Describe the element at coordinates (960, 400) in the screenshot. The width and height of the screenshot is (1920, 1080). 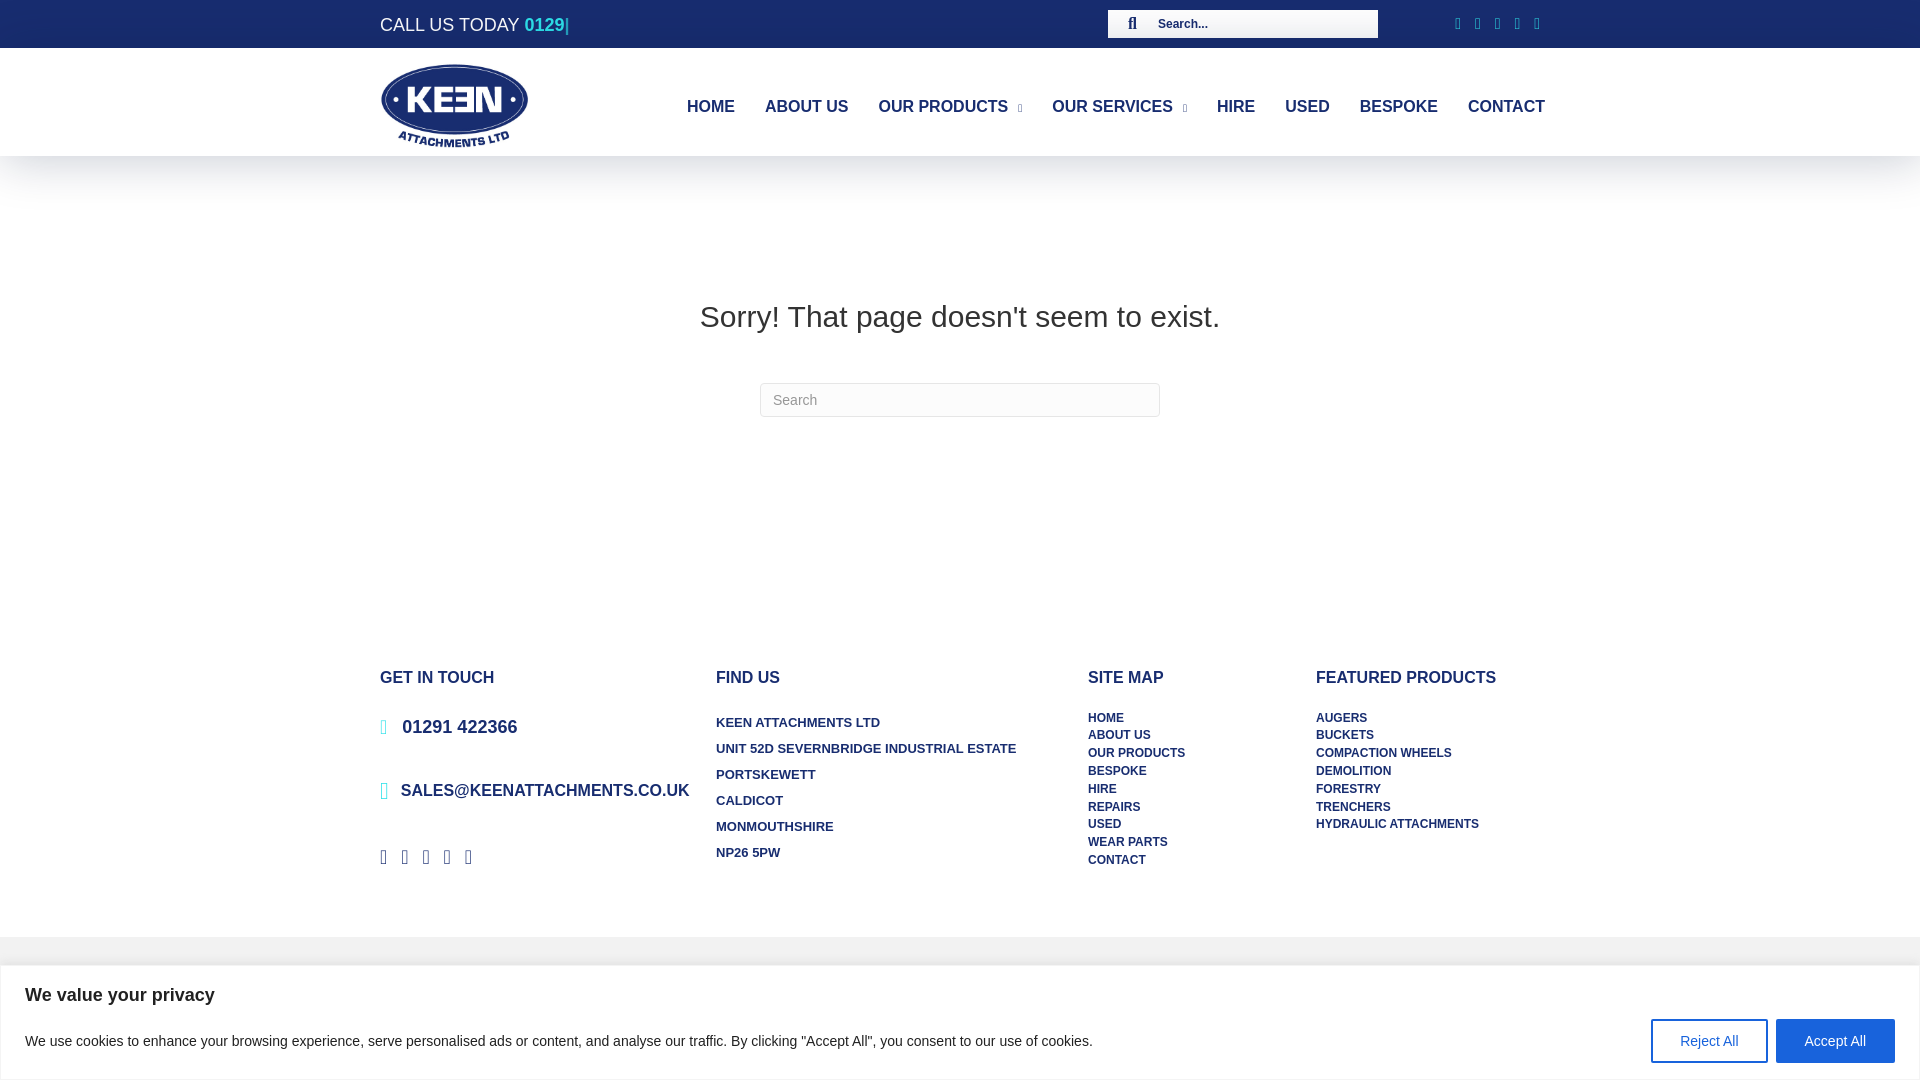
I see `Type and press Enter to search.` at that location.